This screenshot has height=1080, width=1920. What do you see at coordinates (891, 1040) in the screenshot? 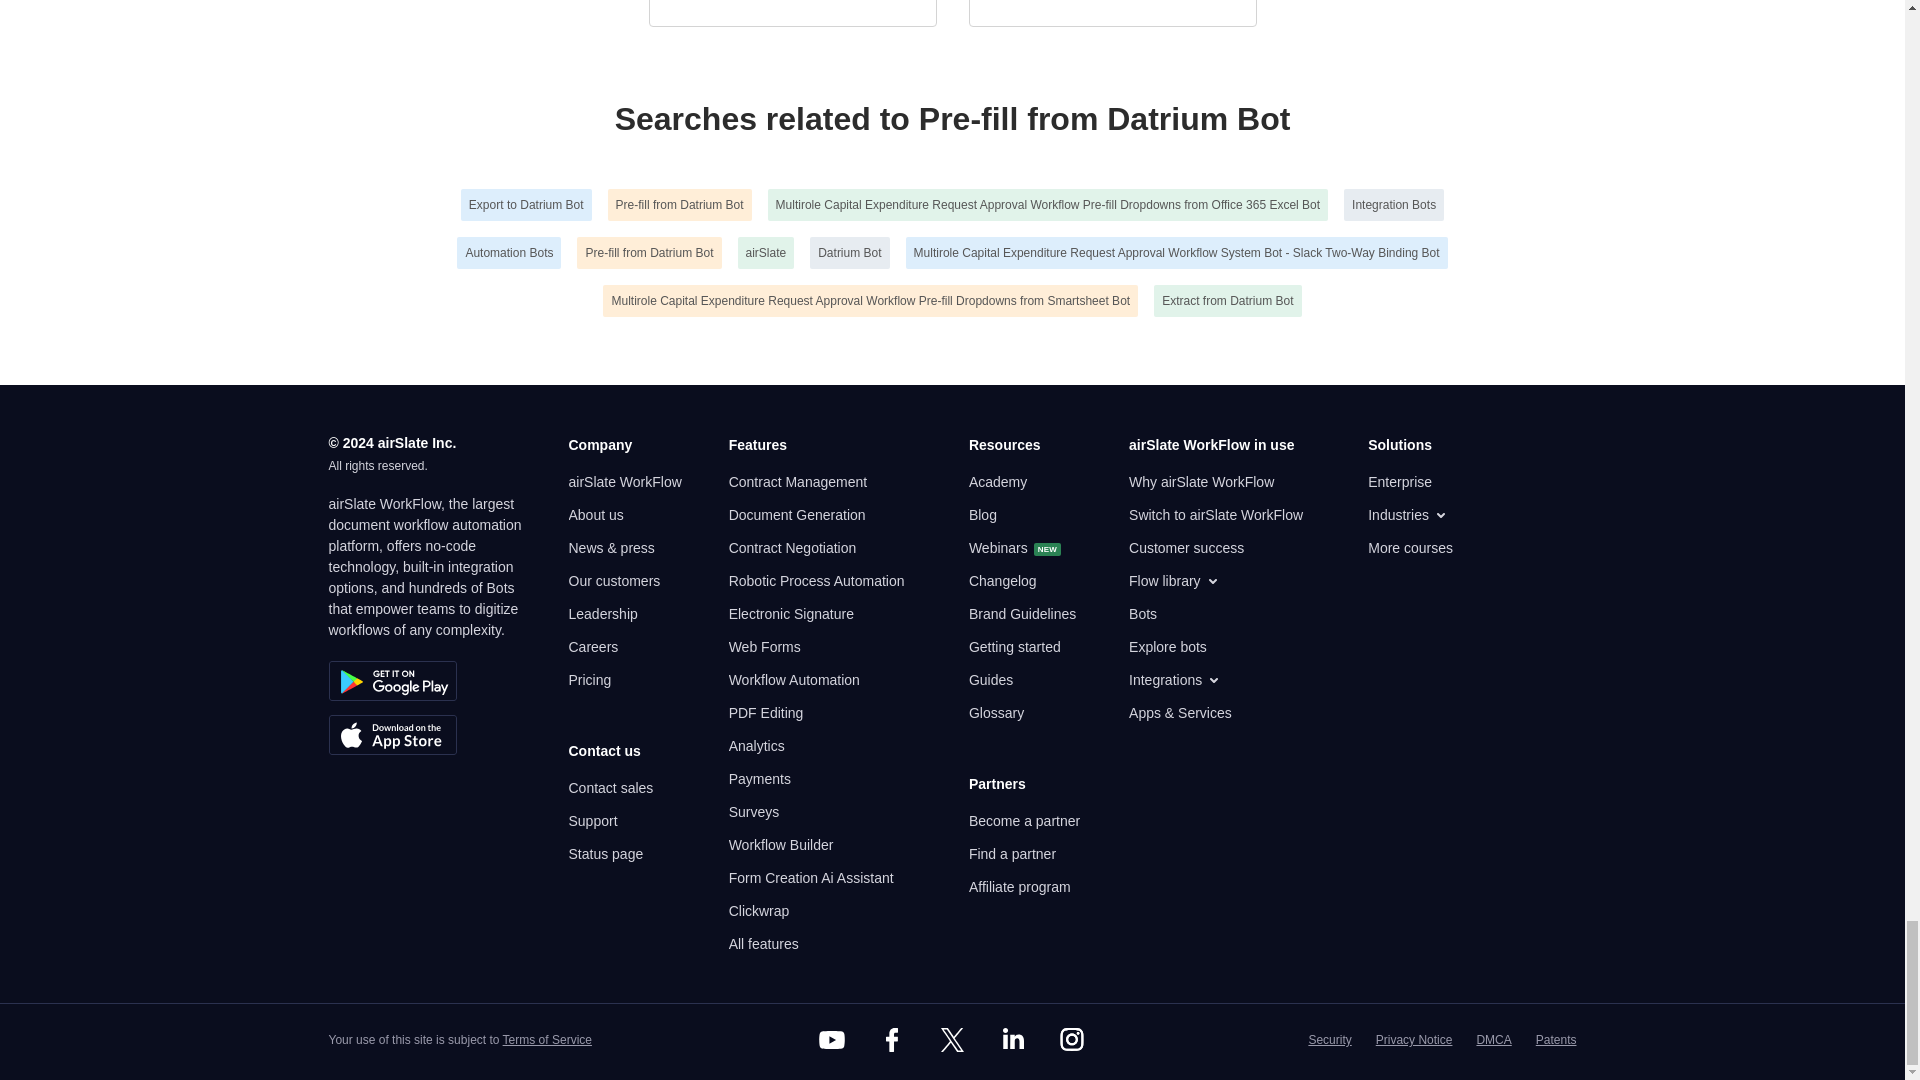
I see `Facebook` at bounding box center [891, 1040].